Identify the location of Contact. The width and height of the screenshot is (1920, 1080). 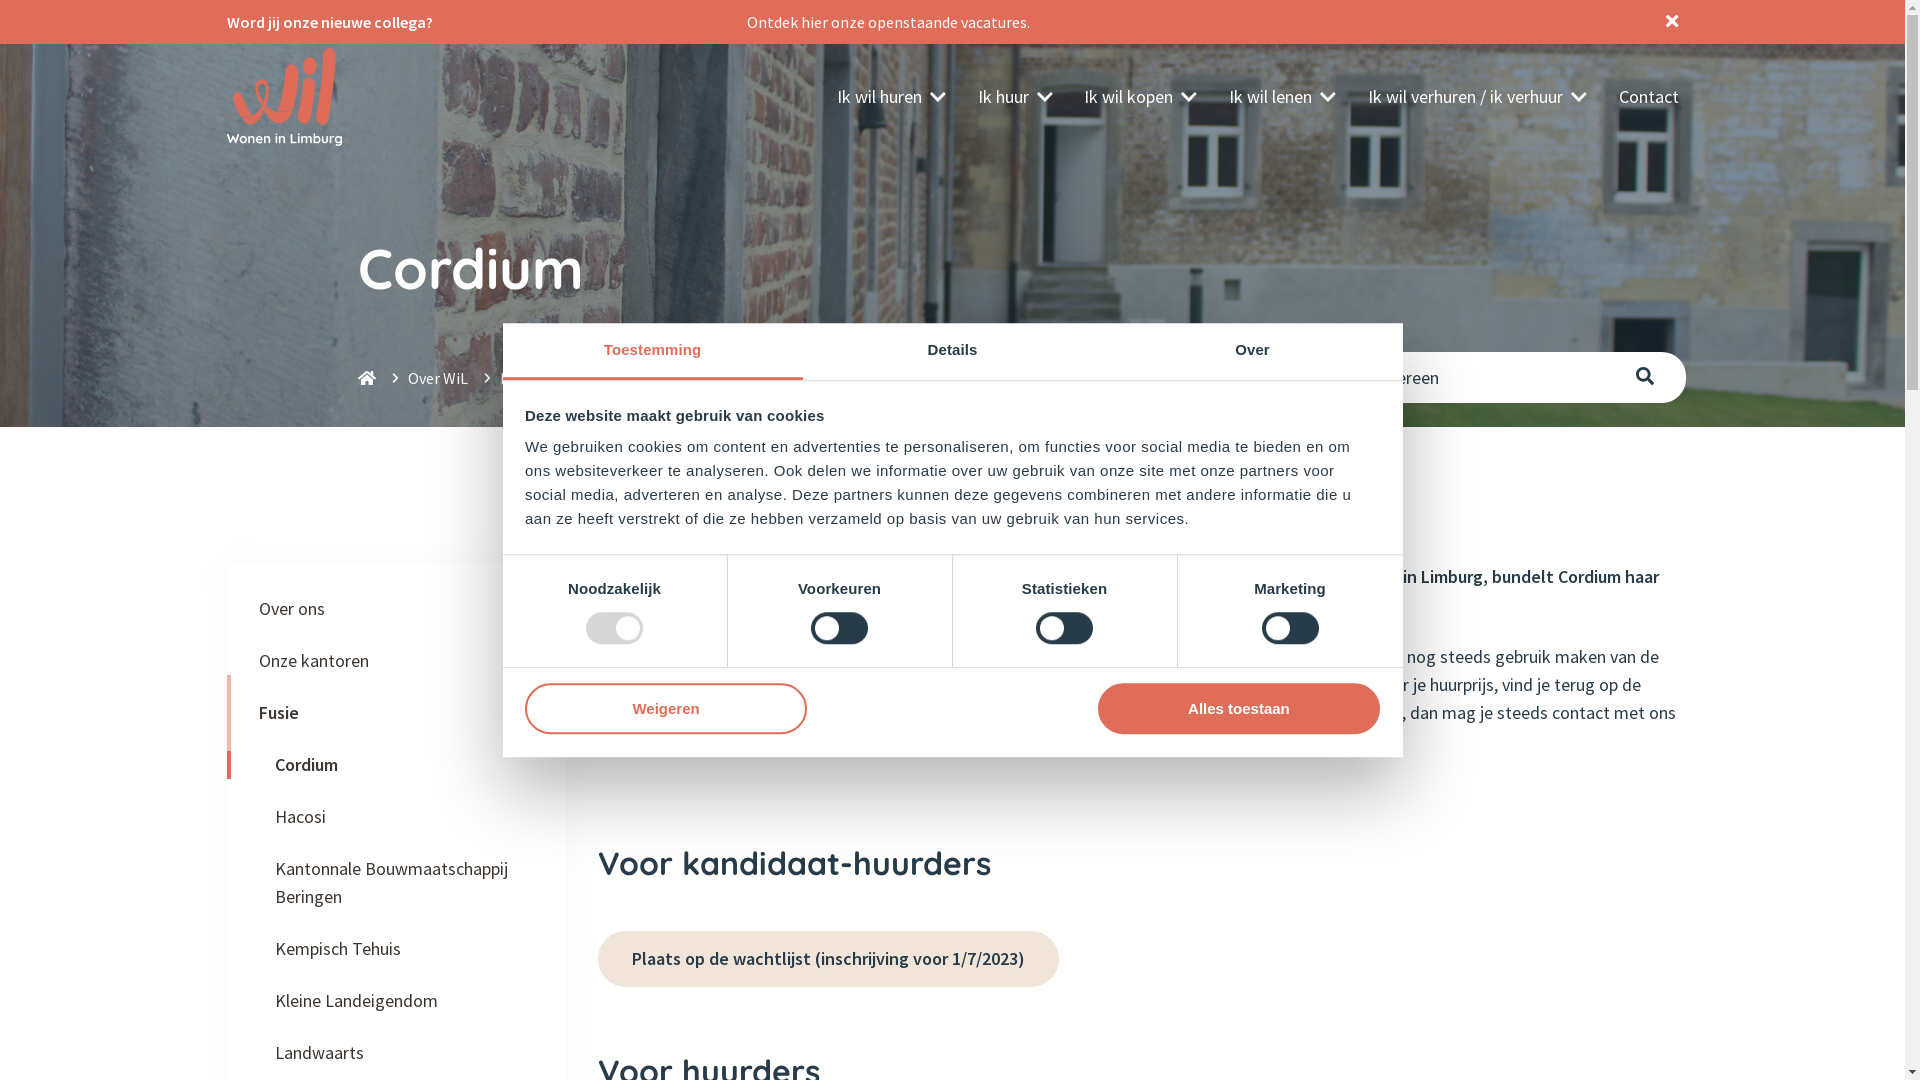
(1648, 97).